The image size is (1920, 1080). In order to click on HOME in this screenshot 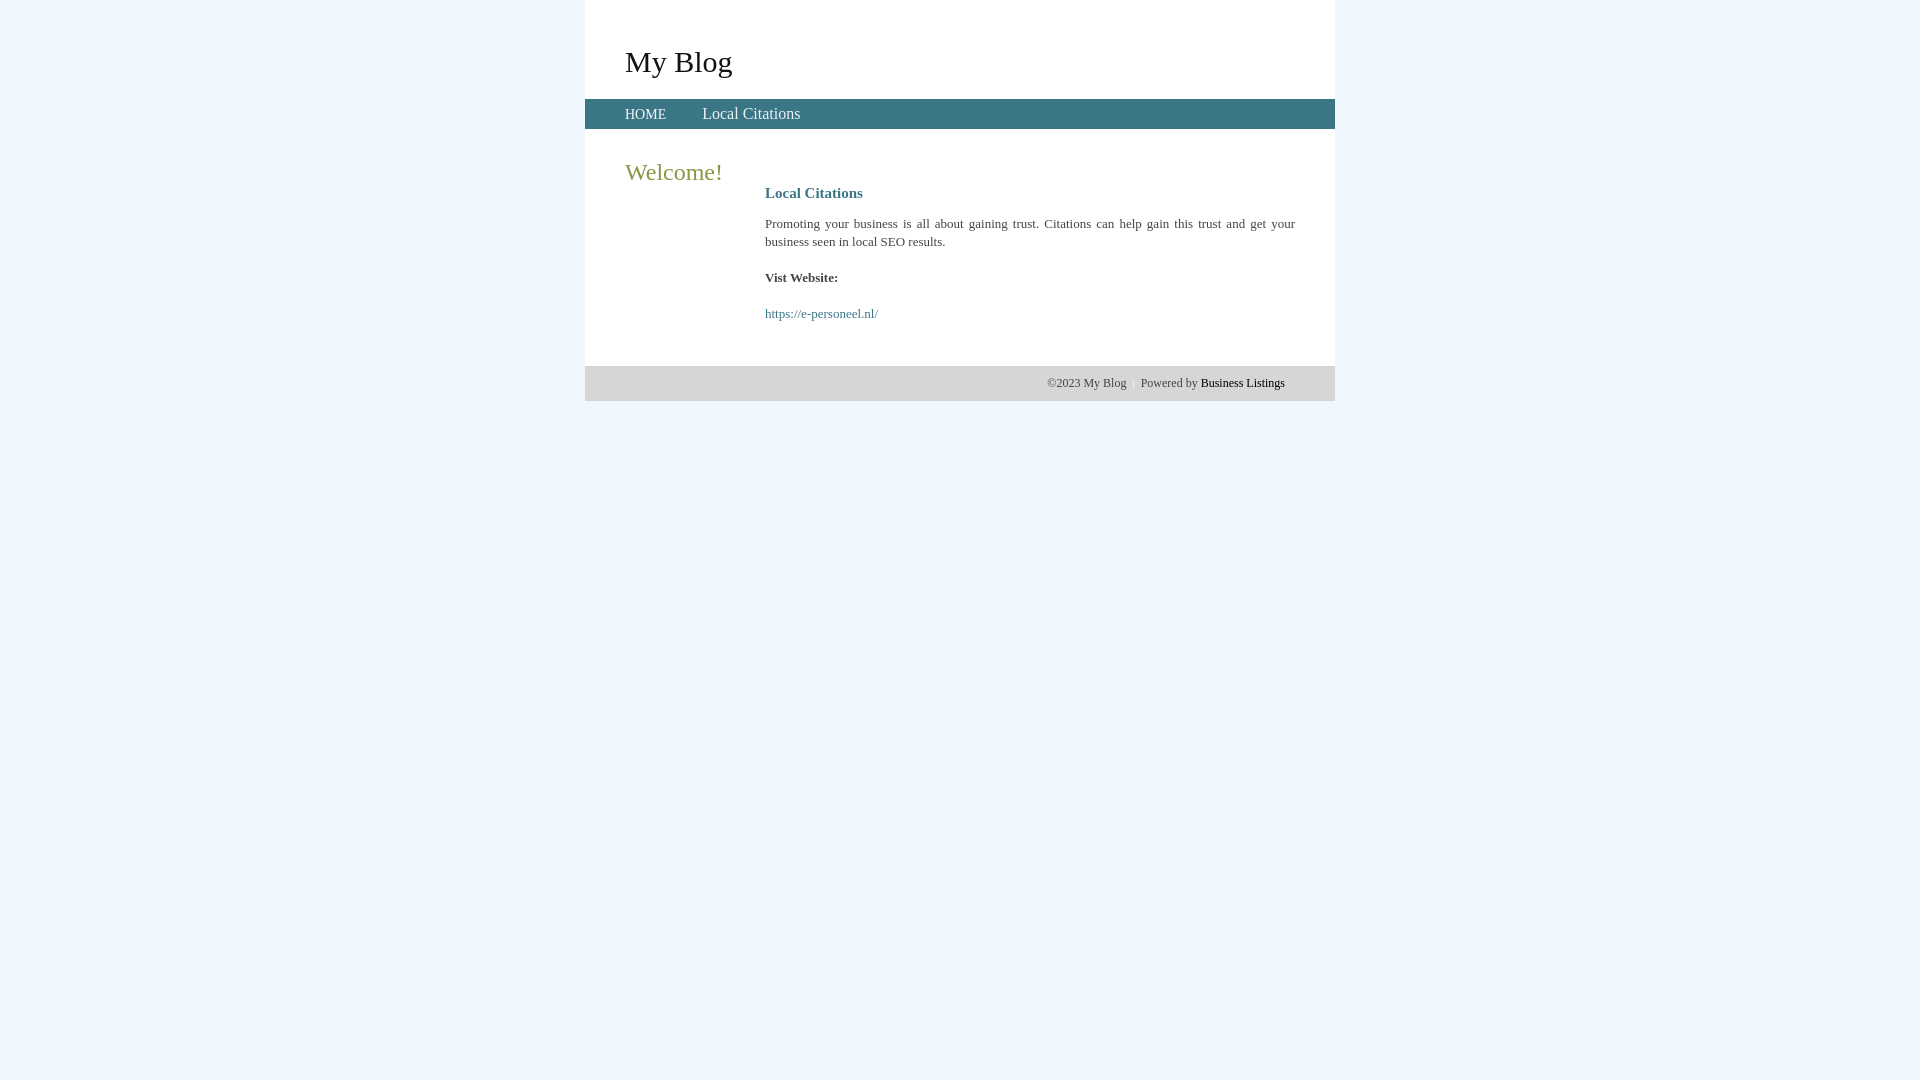, I will do `click(646, 114)`.